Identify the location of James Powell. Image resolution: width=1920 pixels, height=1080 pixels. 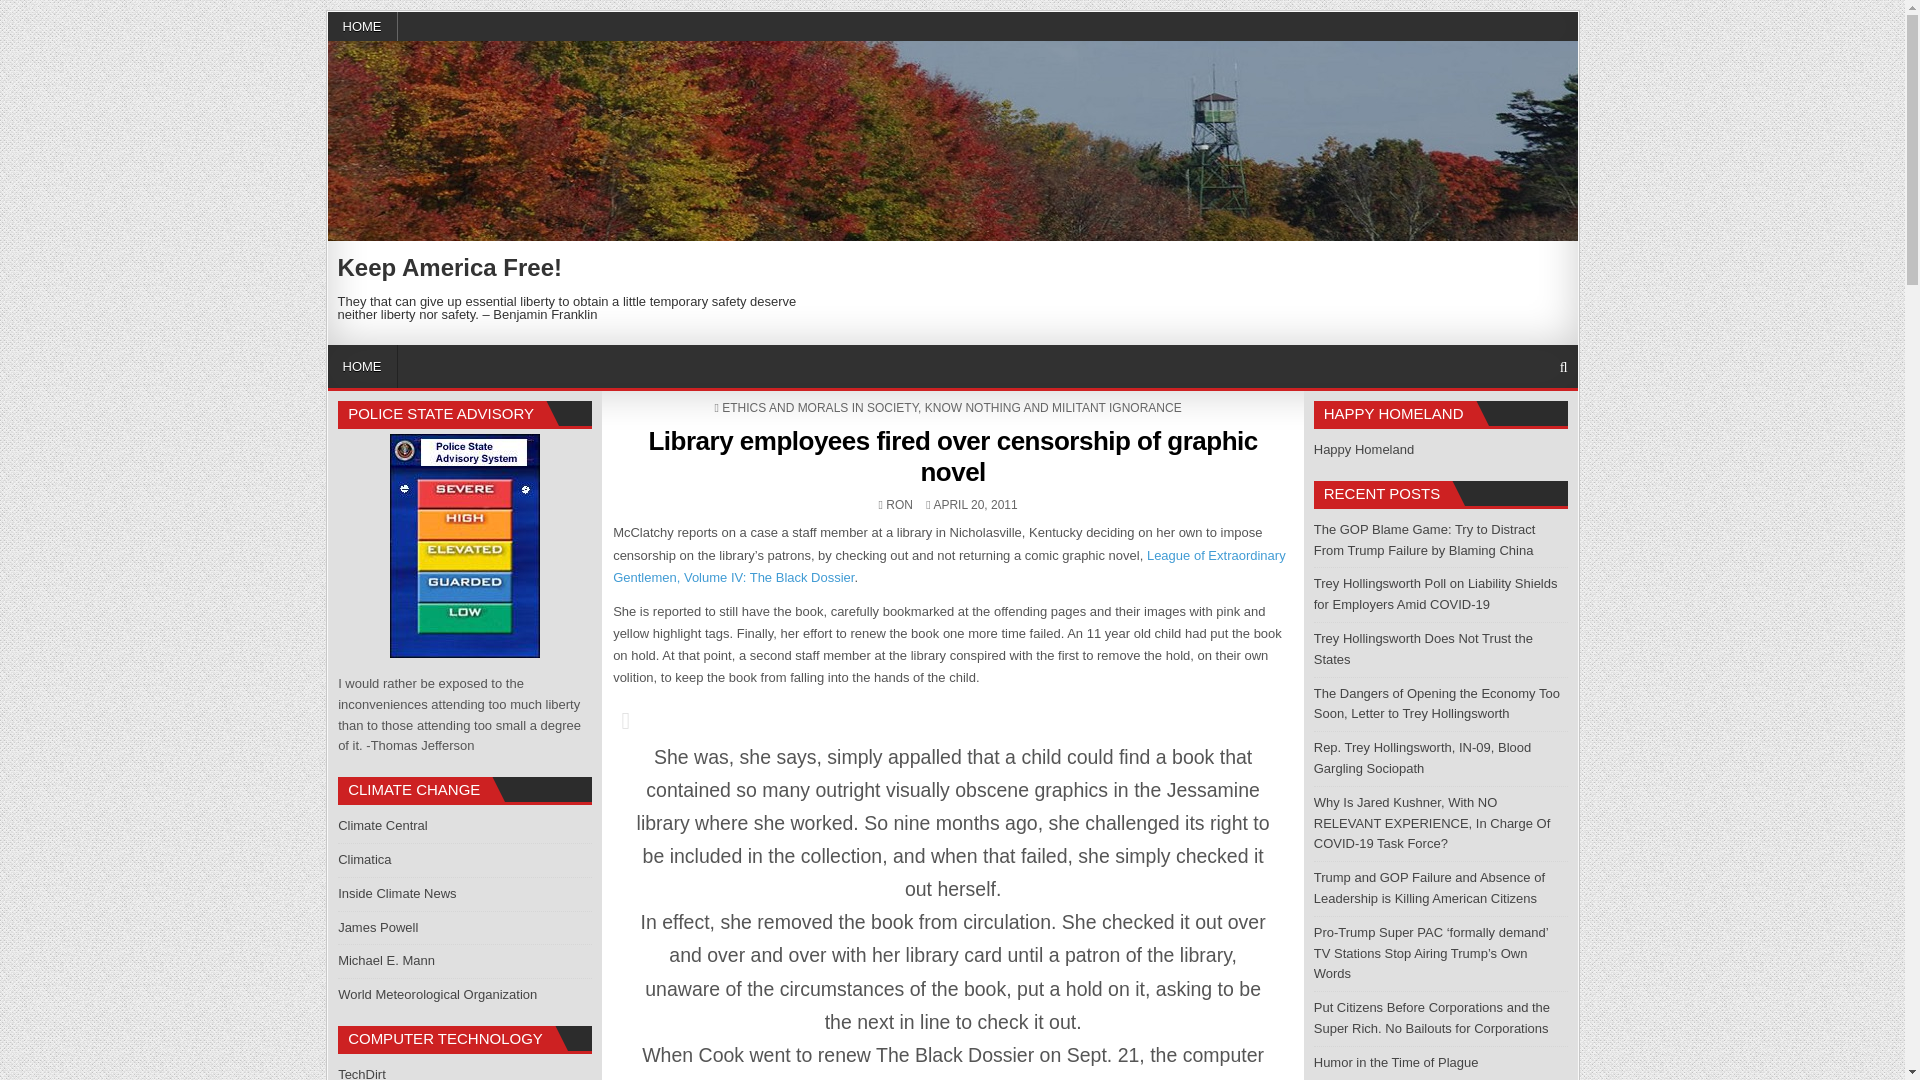
(378, 928).